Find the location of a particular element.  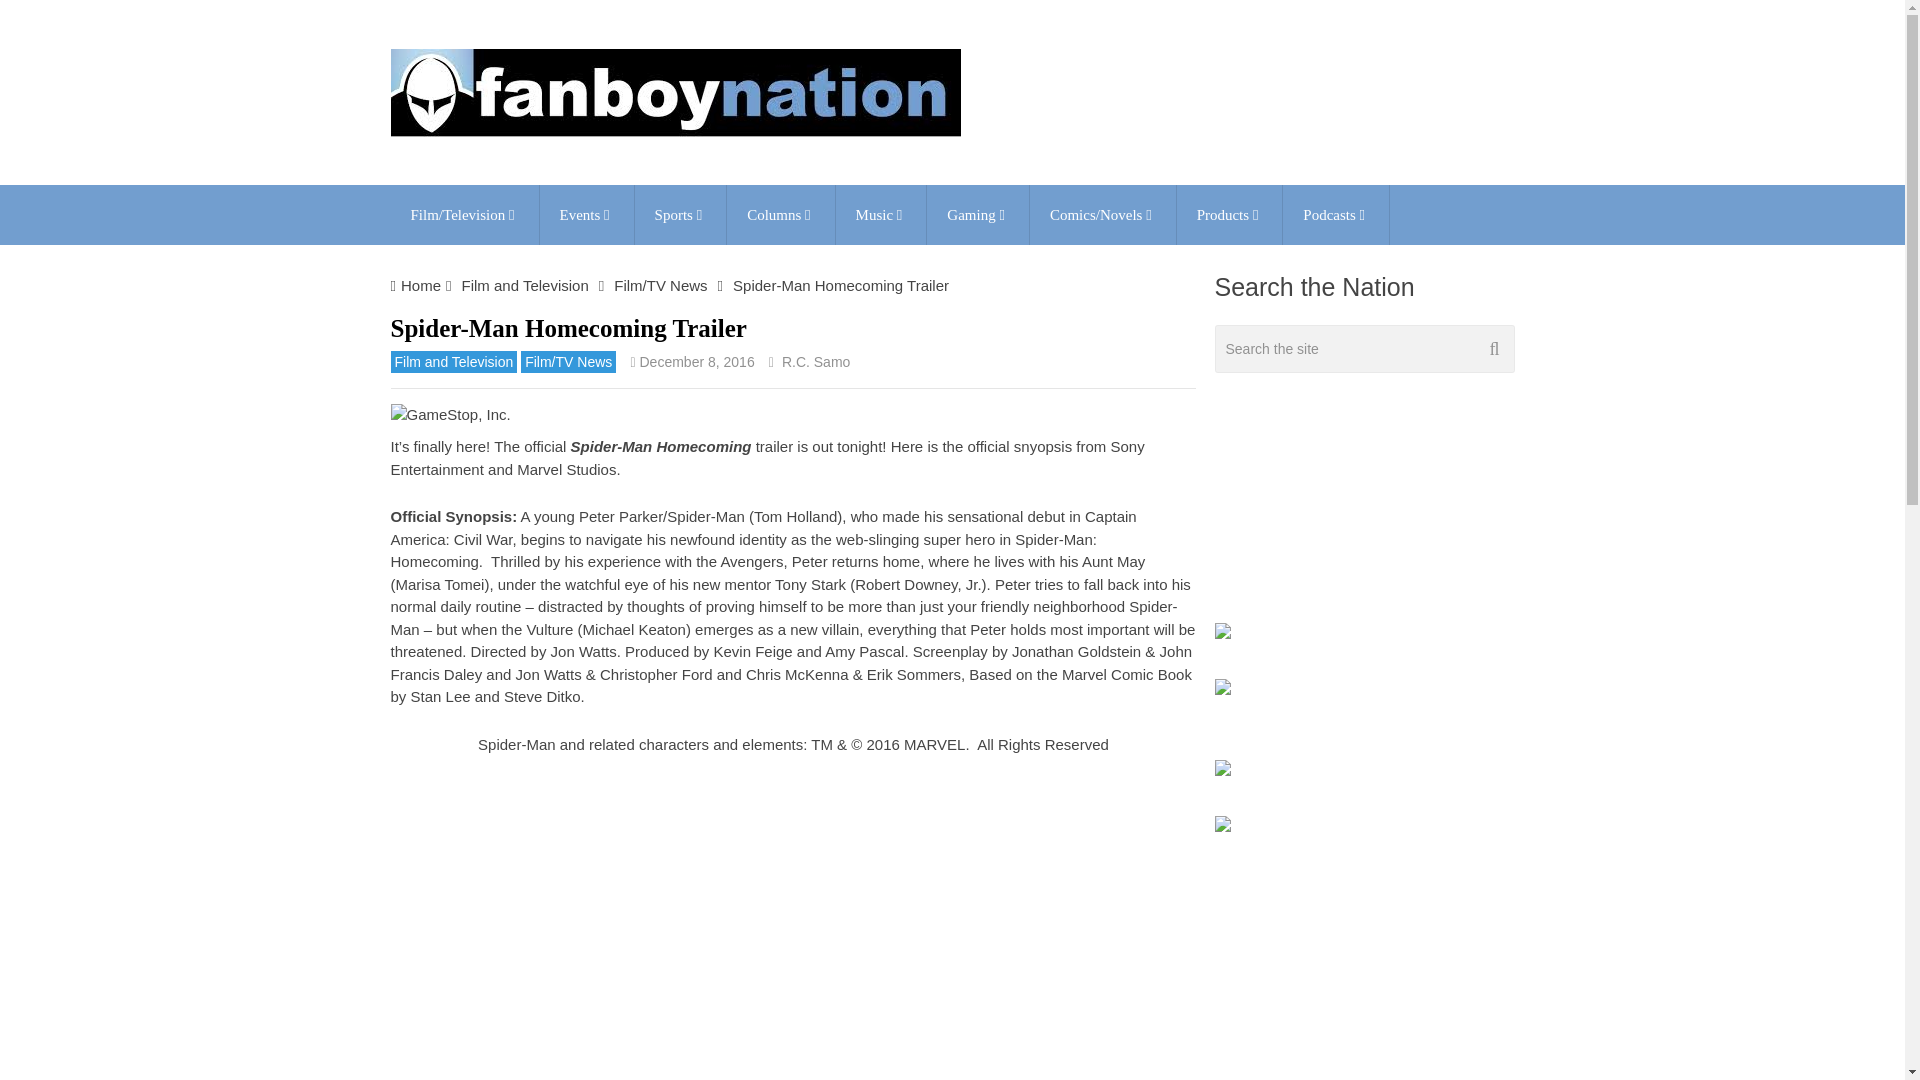

Gaming is located at coordinates (978, 214).